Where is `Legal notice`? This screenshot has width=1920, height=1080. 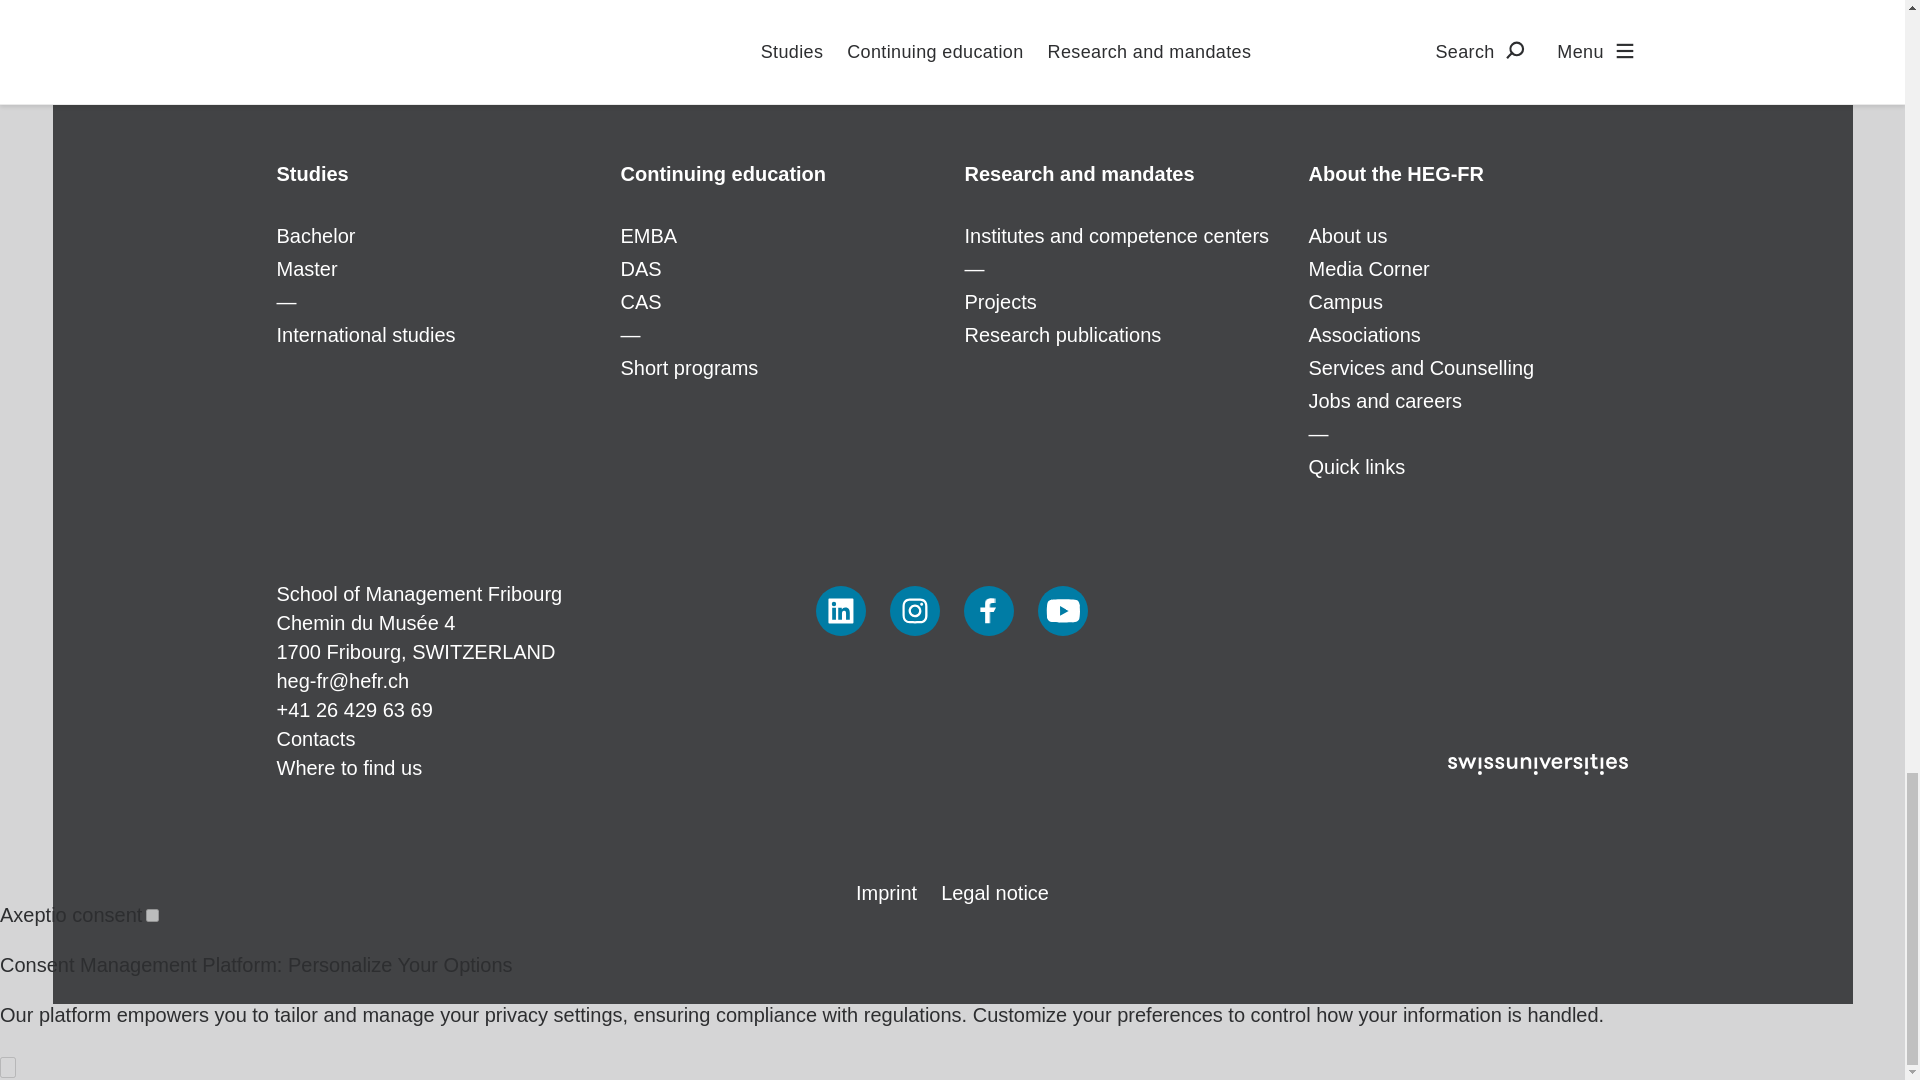
Legal notice is located at coordinates (994, 892).